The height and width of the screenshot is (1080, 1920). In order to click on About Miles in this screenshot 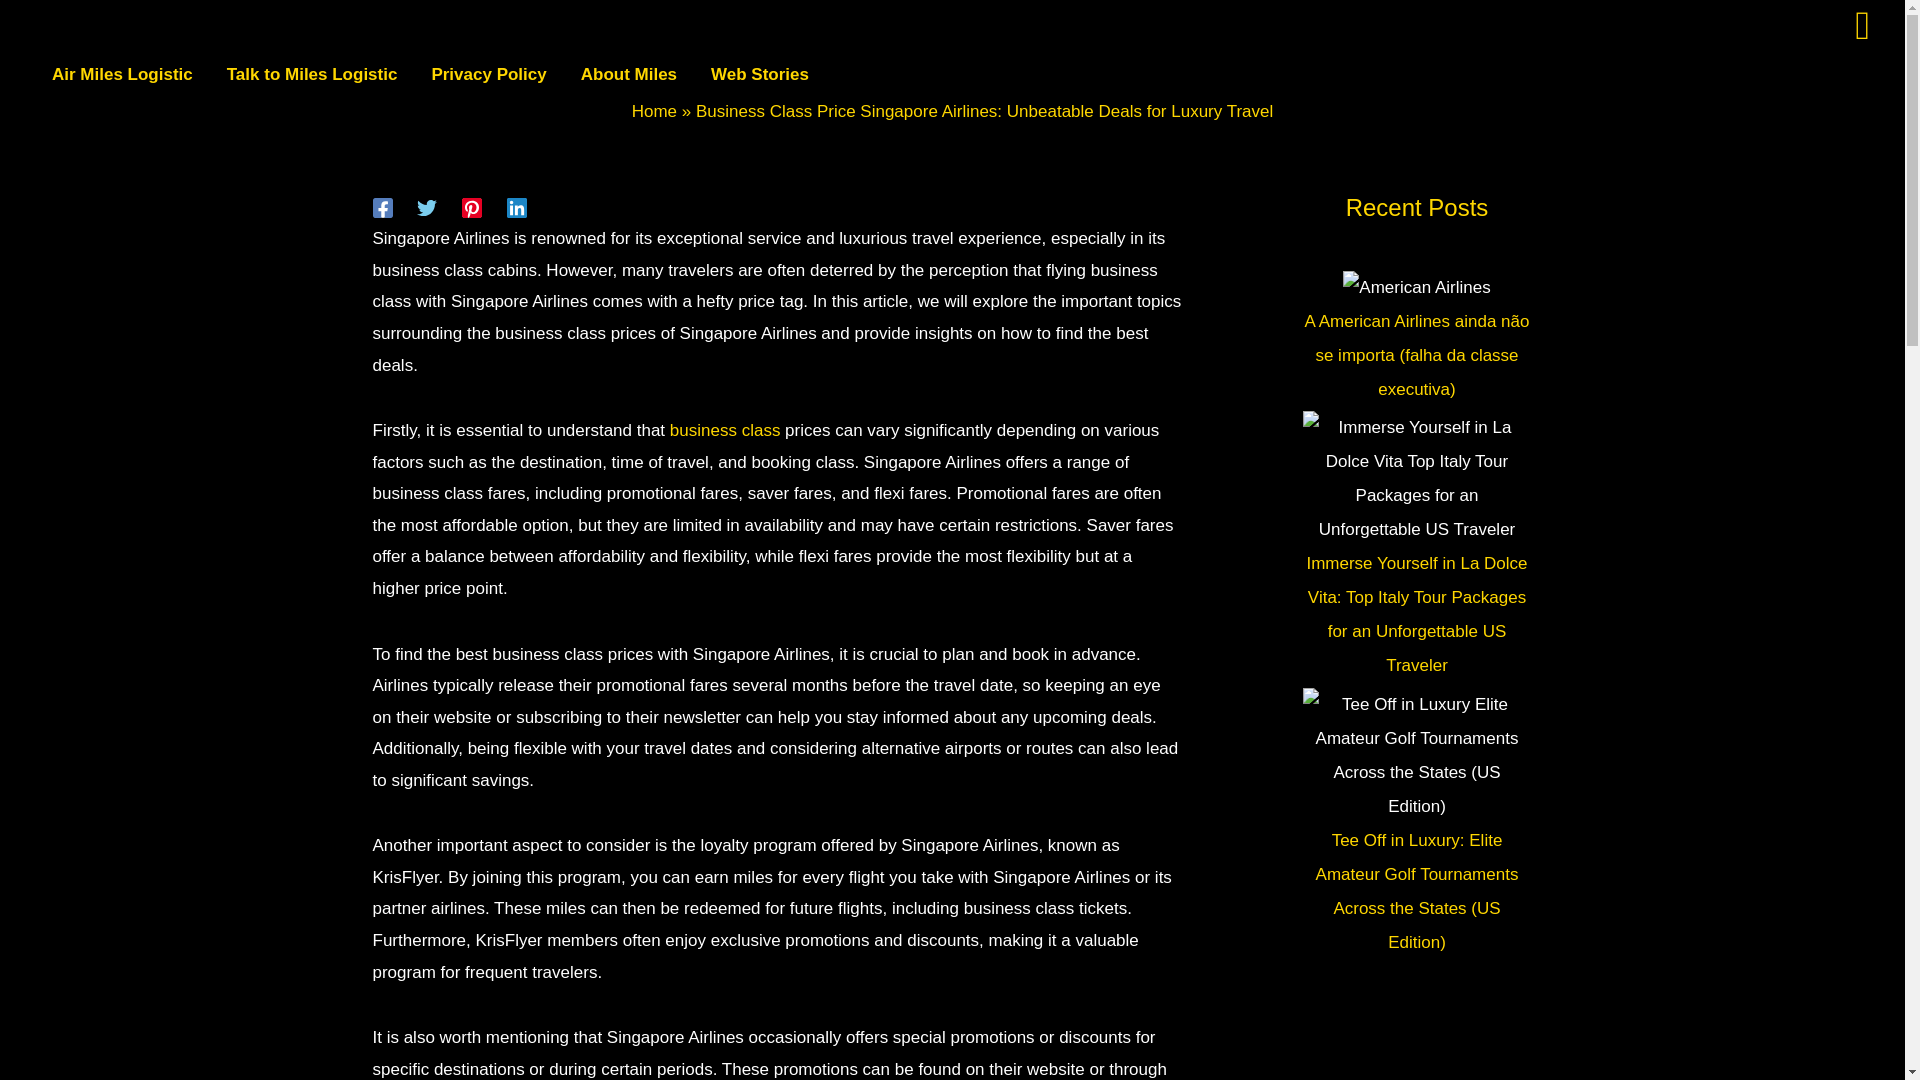, I will do `click(628, 74)`.